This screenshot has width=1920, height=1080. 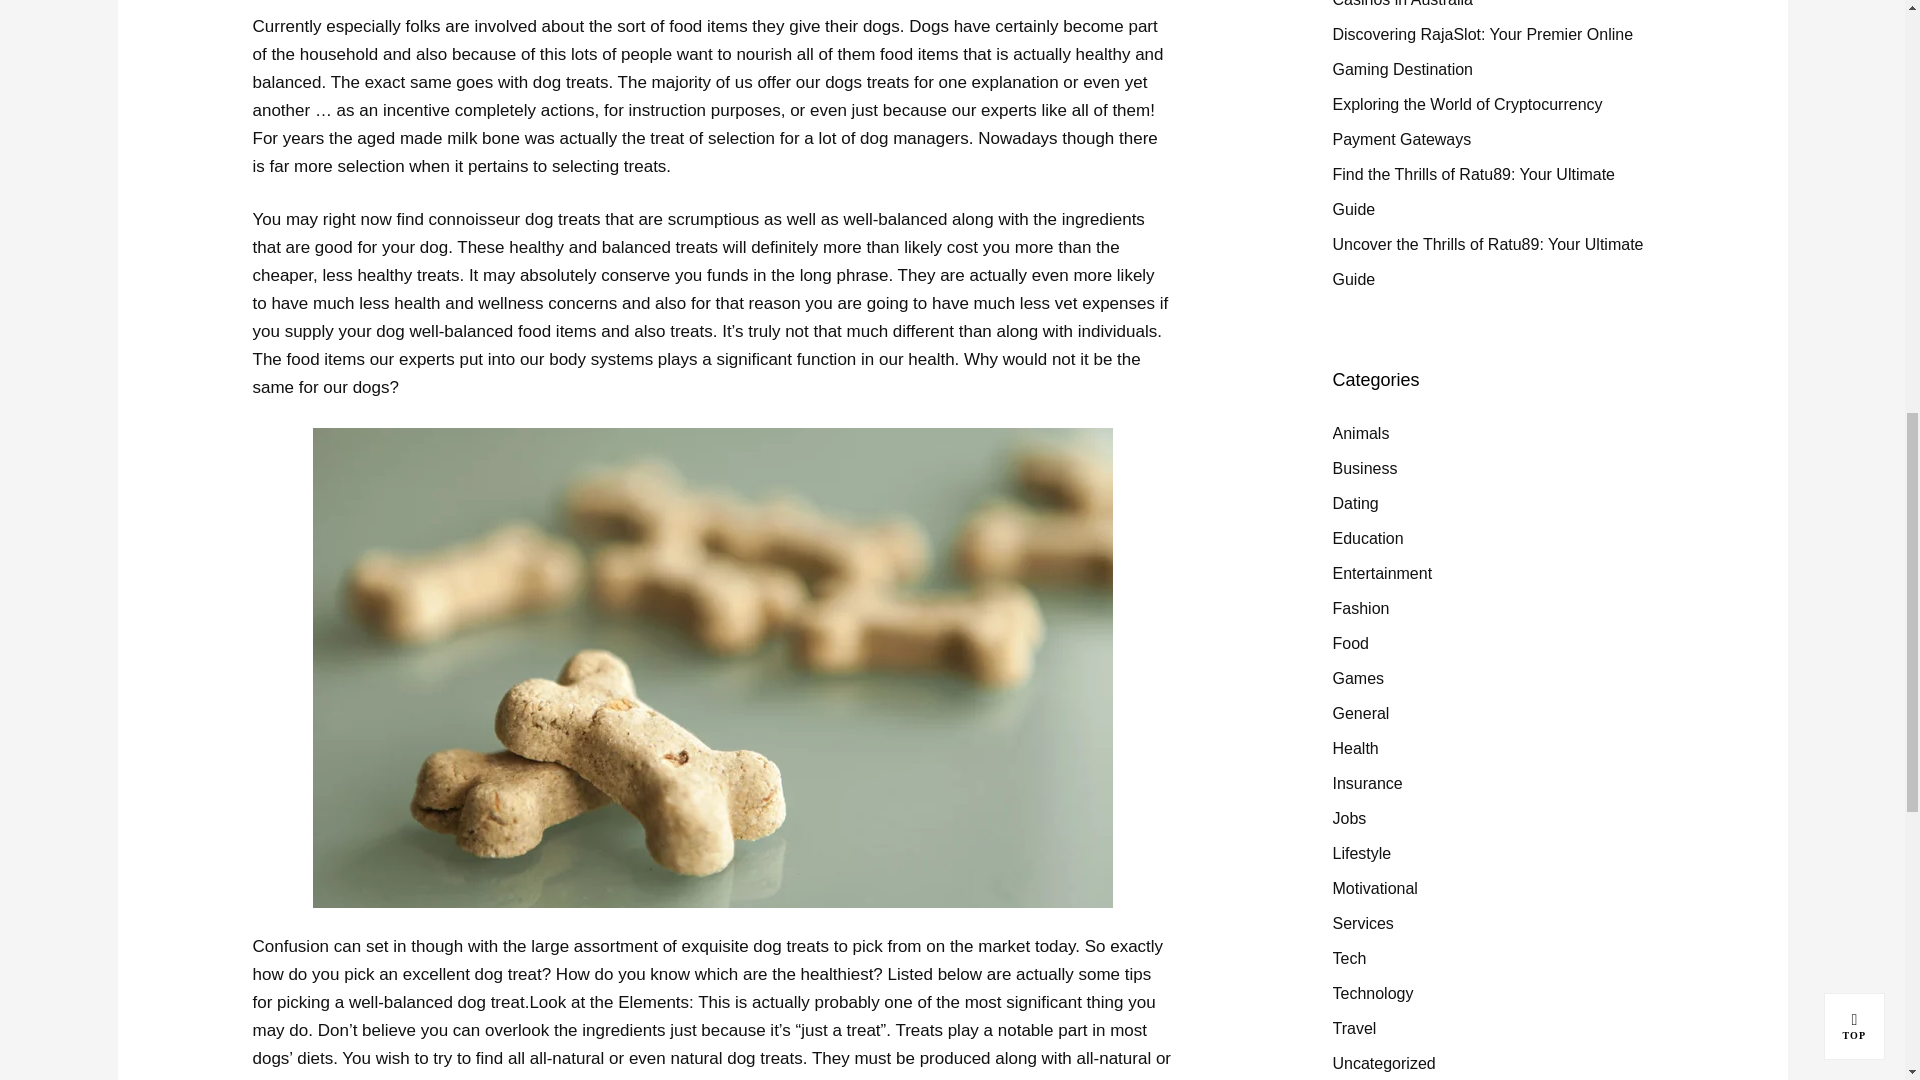 I want to click on Fashion, so click(x=1360, y=608).